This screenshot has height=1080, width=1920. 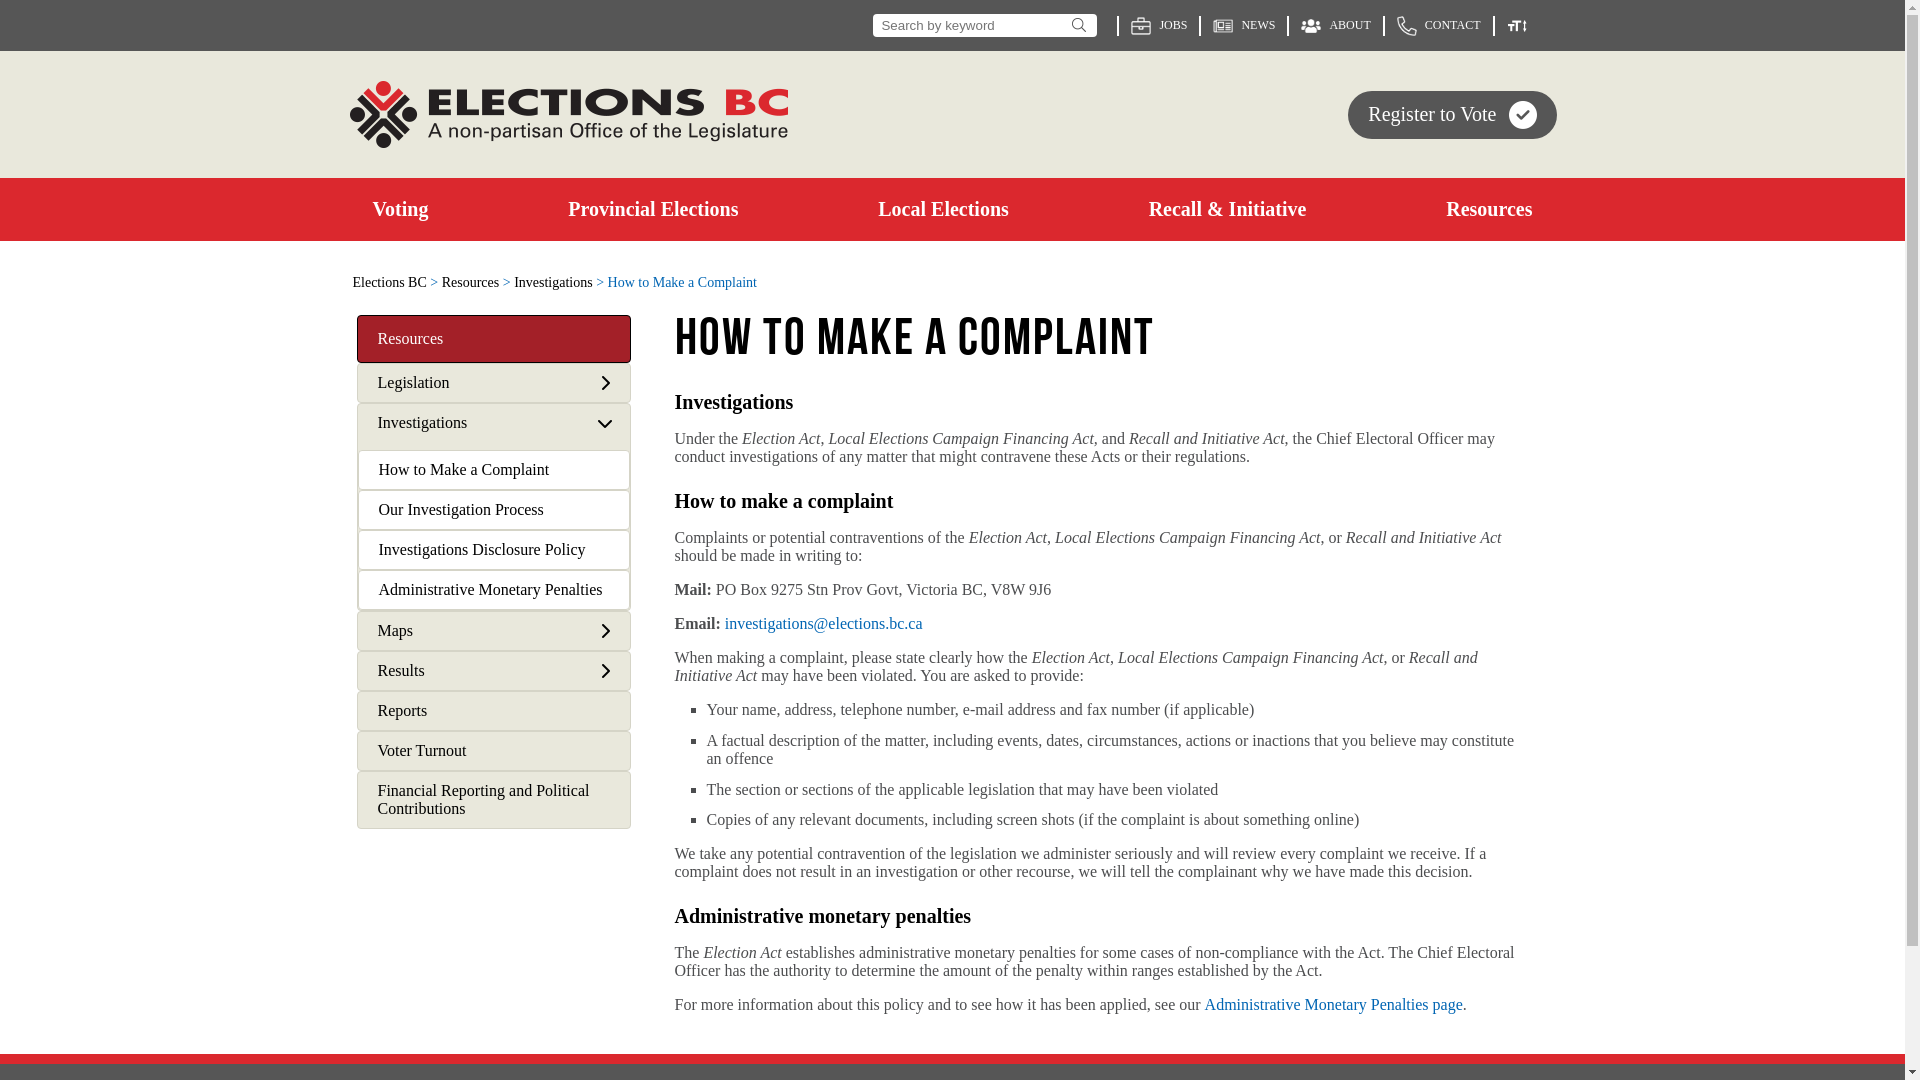 What do you see at coordinates (985, 26) in the screenshot?
I see `Search` at bounding box center [985, 26].